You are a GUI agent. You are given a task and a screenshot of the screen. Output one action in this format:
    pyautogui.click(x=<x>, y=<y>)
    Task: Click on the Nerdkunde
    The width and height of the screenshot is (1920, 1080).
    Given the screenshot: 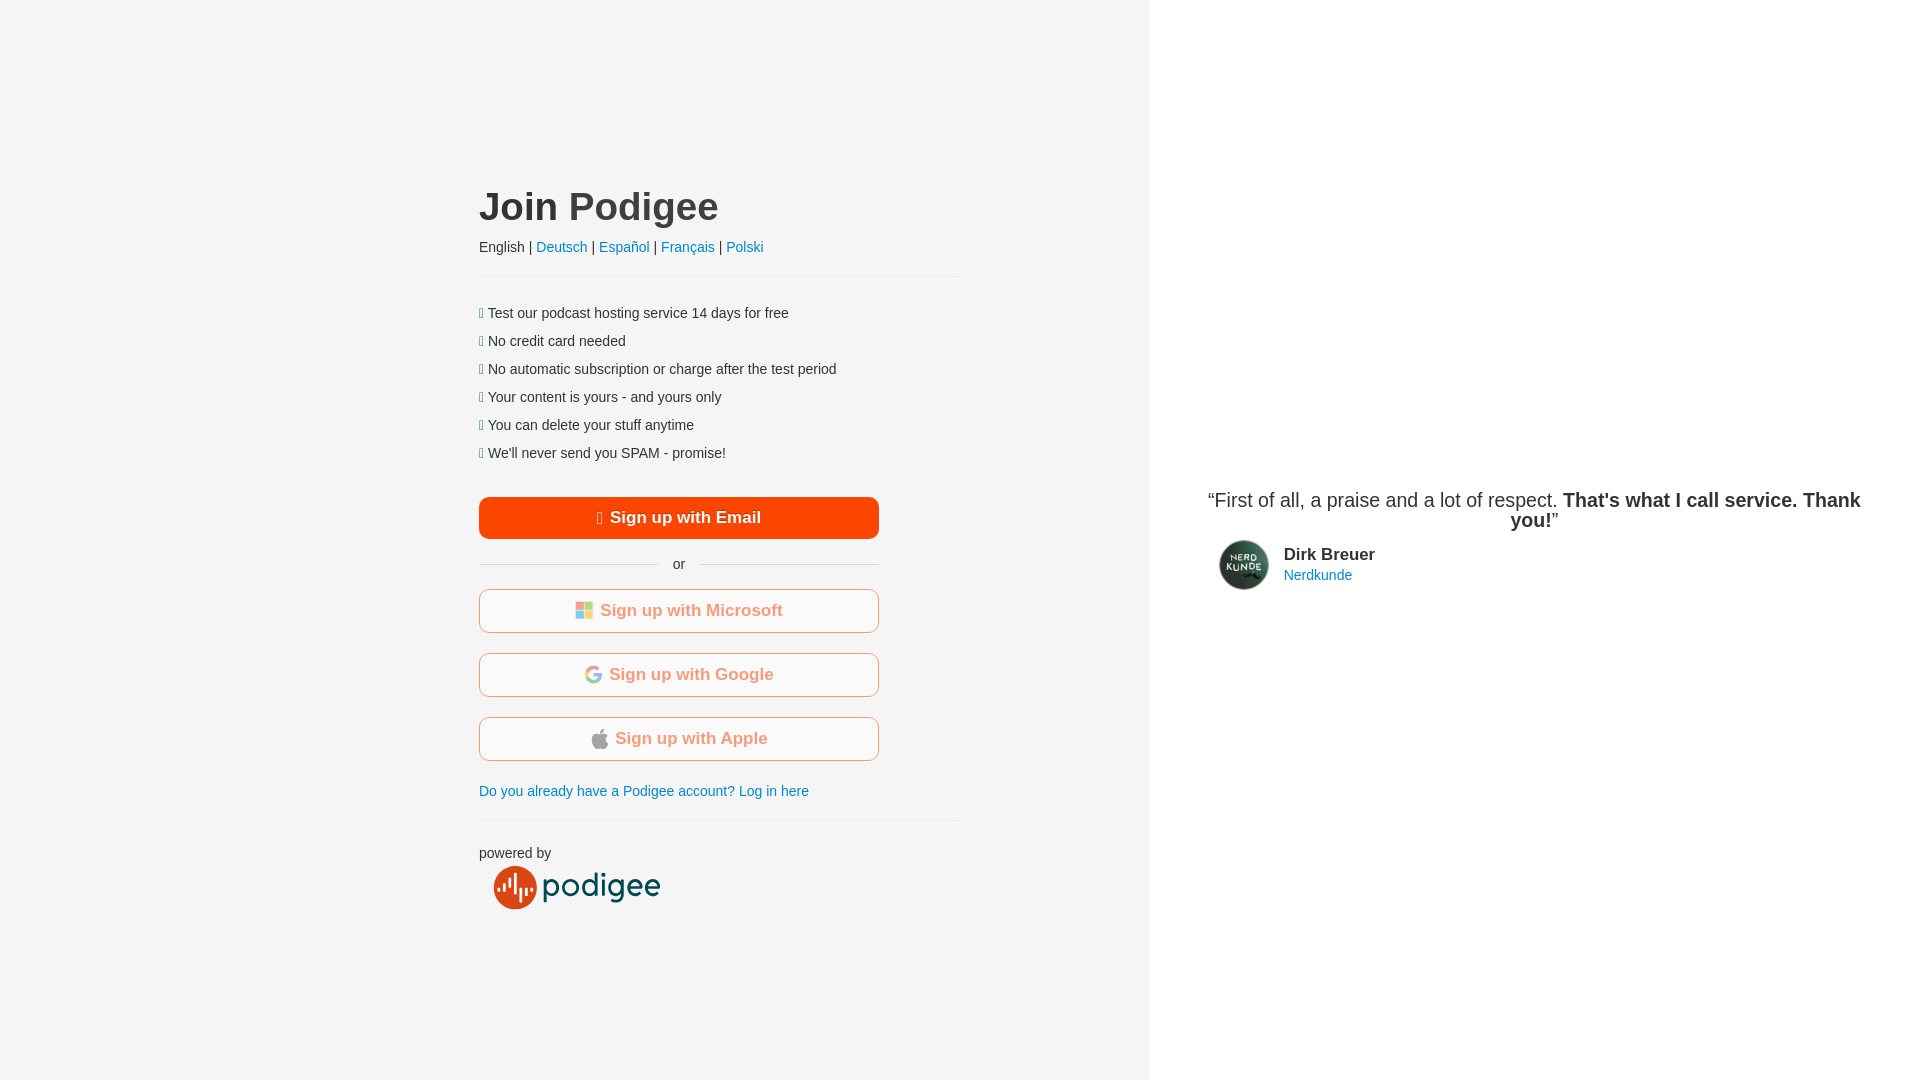 What is the action you would take?
    pyautogui.click(x=1318, y=575)
    